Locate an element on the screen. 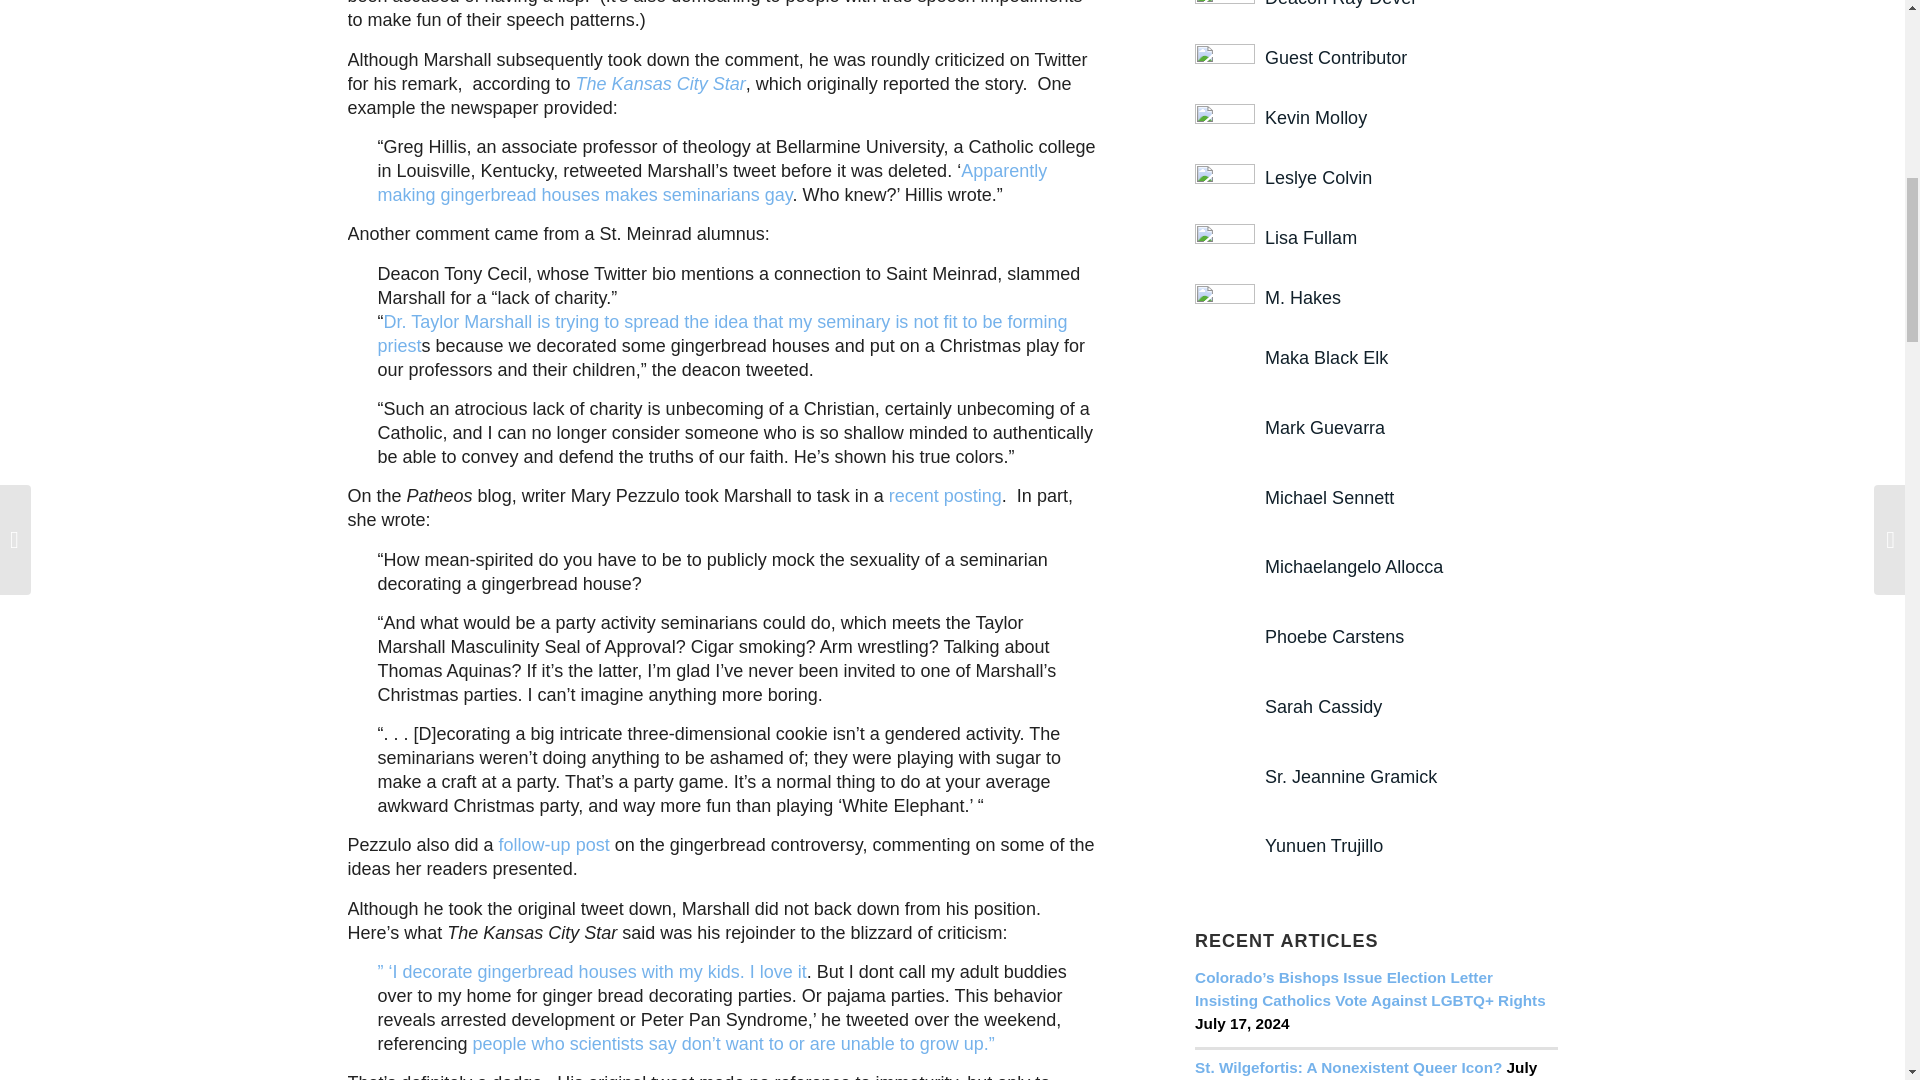 This screenshot has height=1080, width=1920. recent posting is located at coordinates (942, 496).